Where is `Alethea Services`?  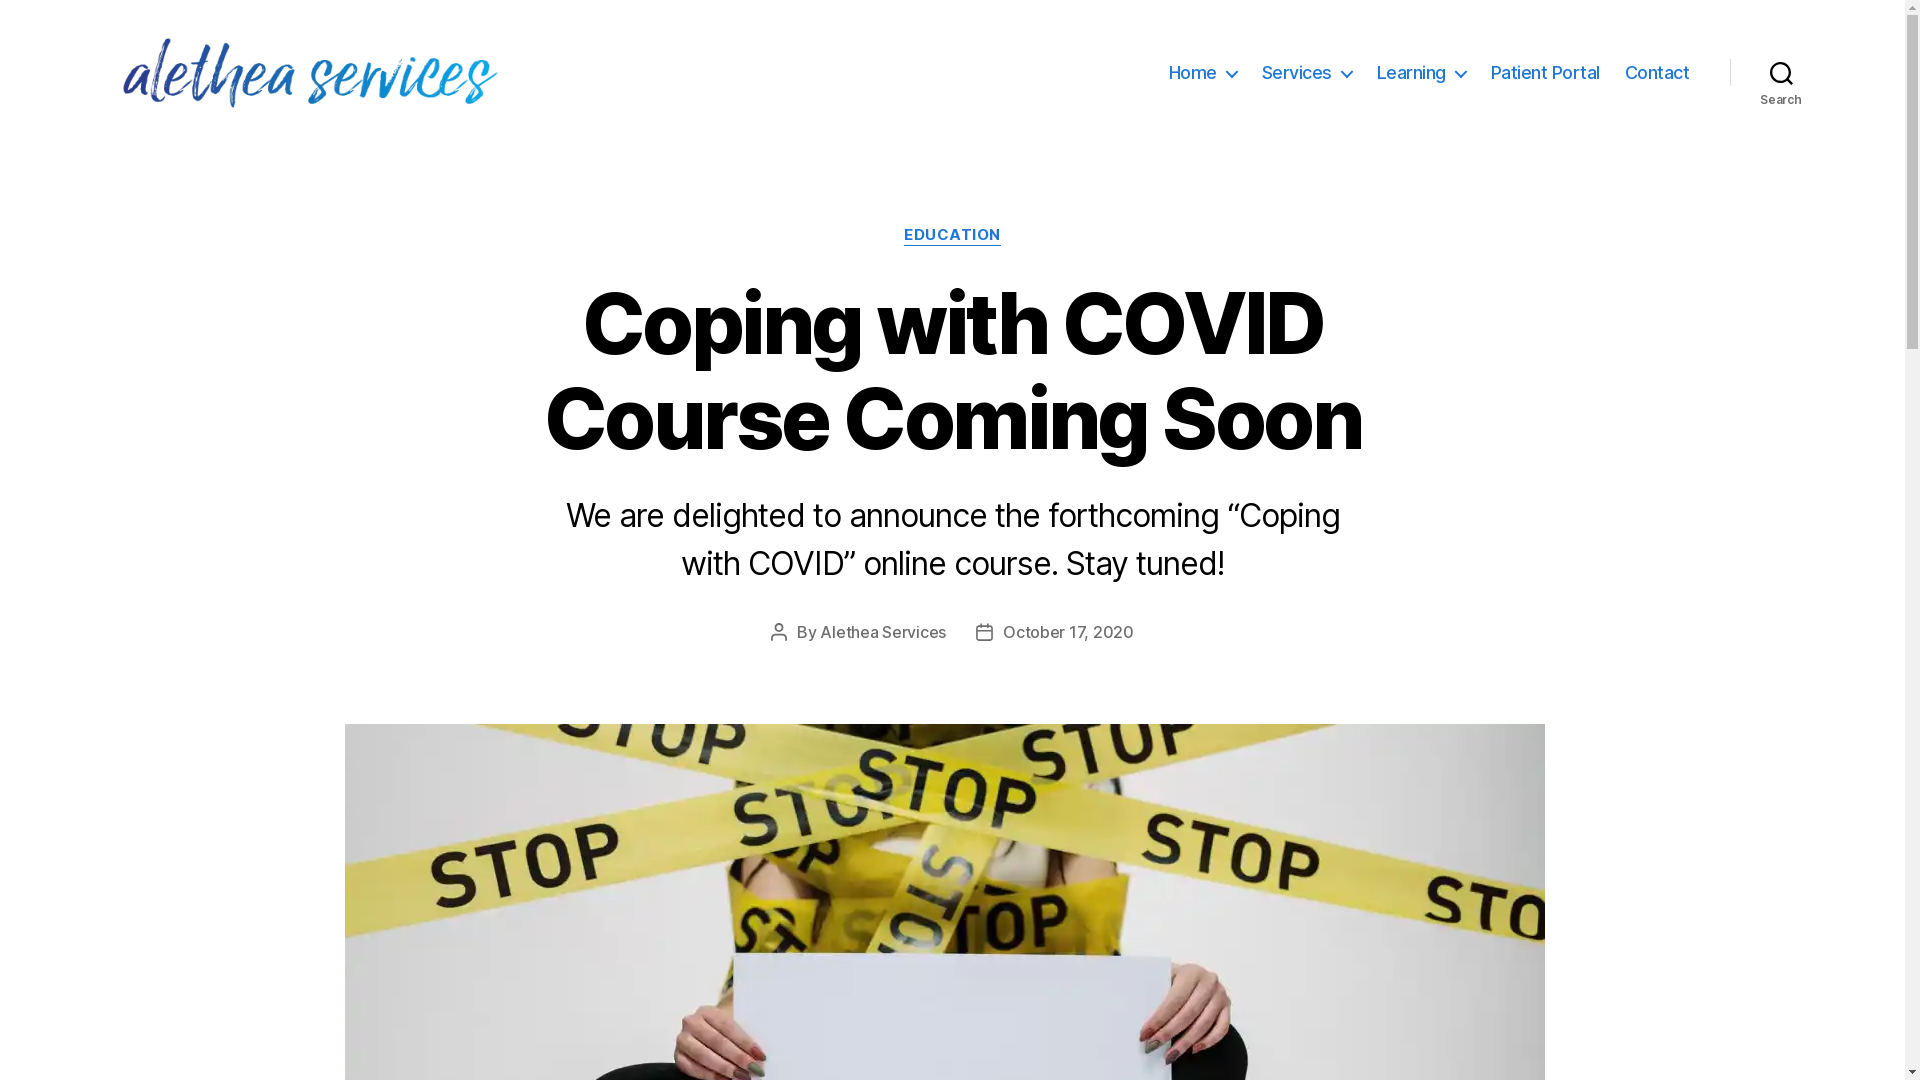
Alethea Services is located at coordinates (883, 632).